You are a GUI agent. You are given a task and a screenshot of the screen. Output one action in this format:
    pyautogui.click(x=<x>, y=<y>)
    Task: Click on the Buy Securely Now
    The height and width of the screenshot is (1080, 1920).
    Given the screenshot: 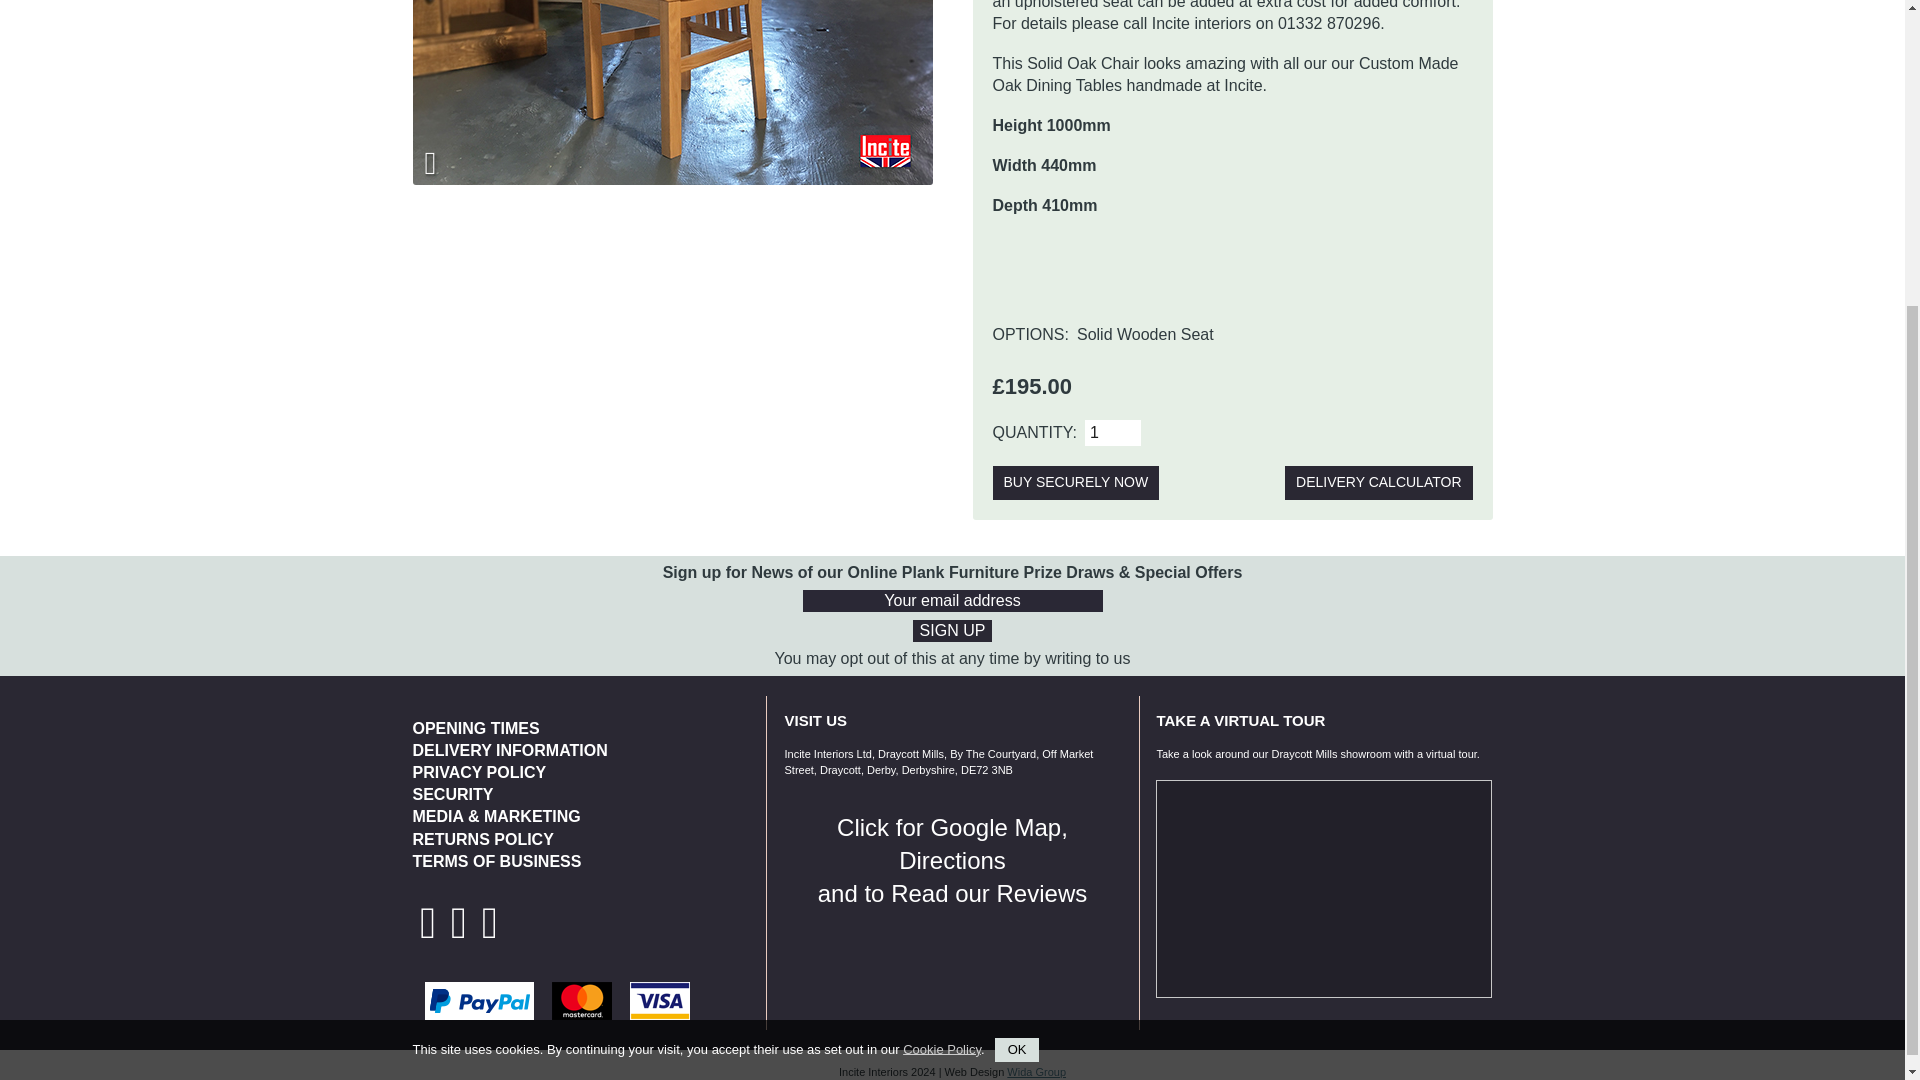 What is the action you would take?
    pyautogui.click(x=1076, y=482)
    